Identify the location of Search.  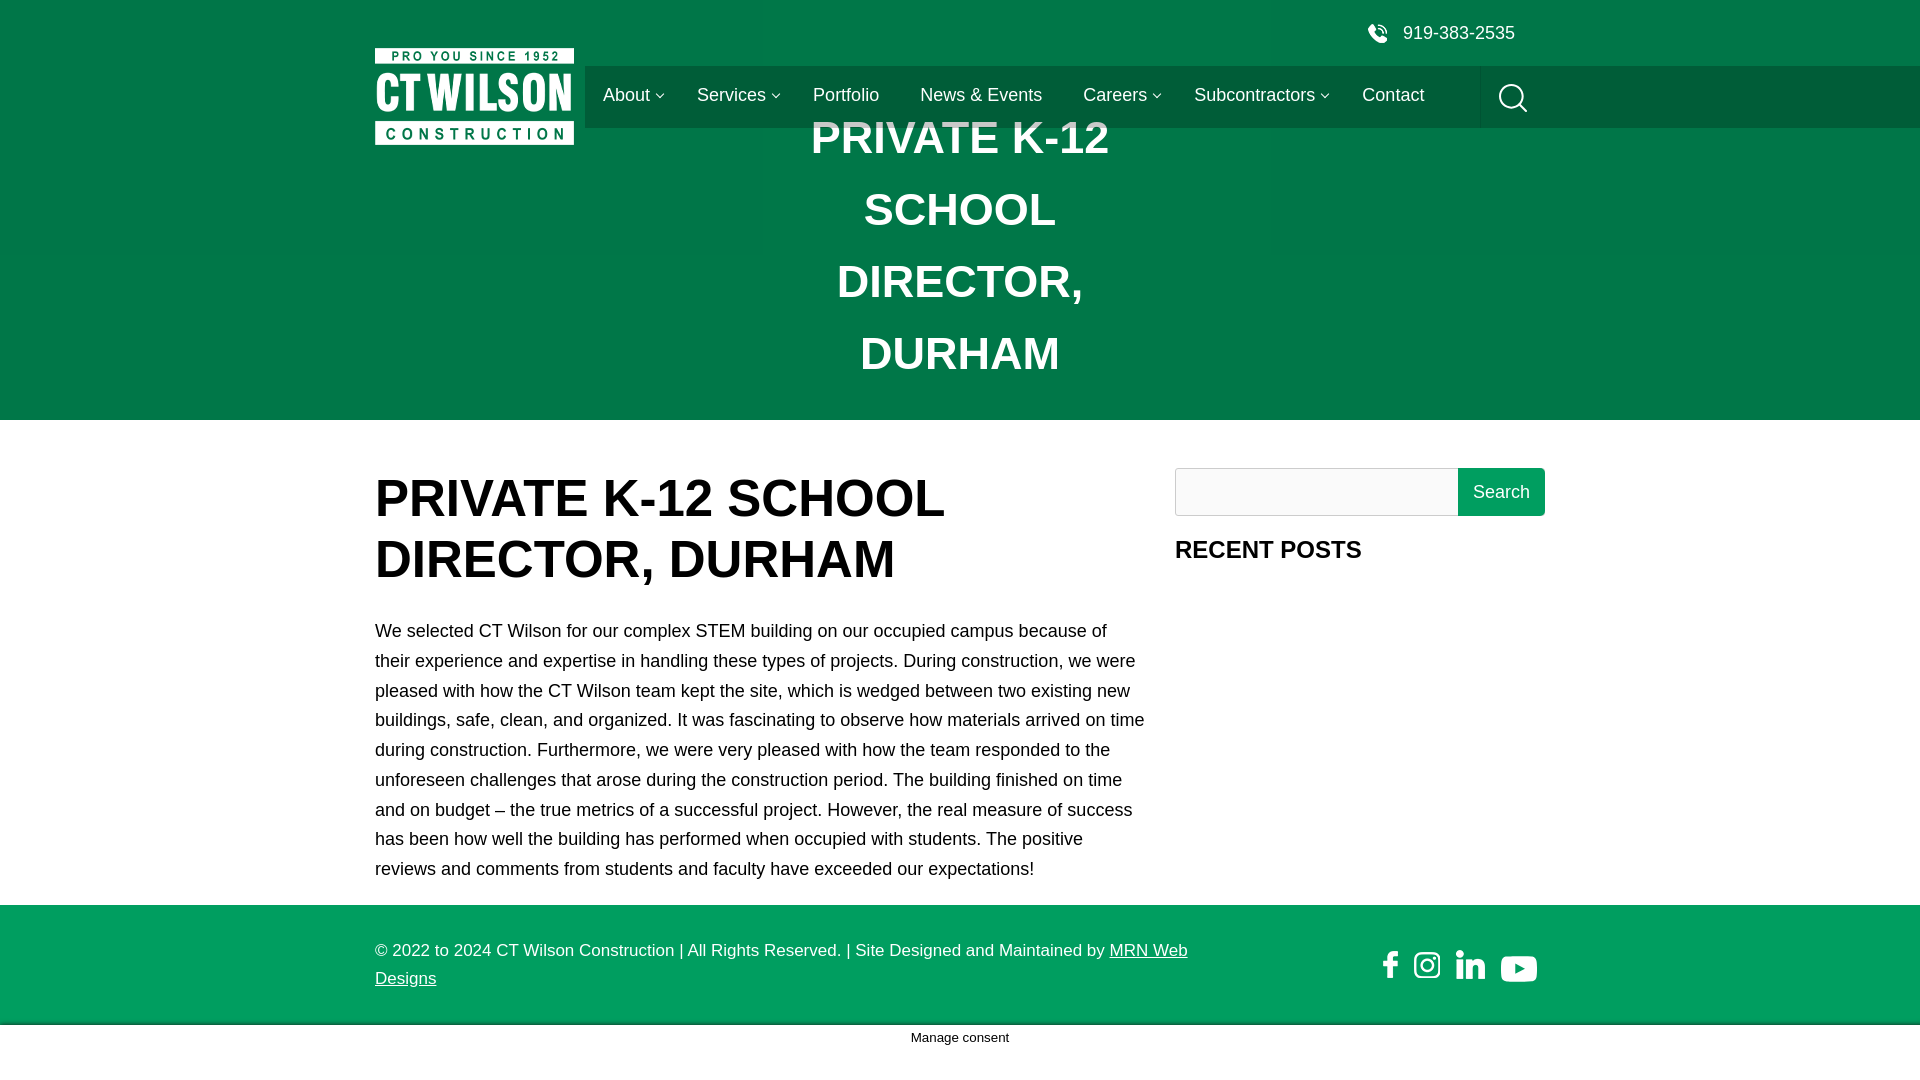
(1501, 492).